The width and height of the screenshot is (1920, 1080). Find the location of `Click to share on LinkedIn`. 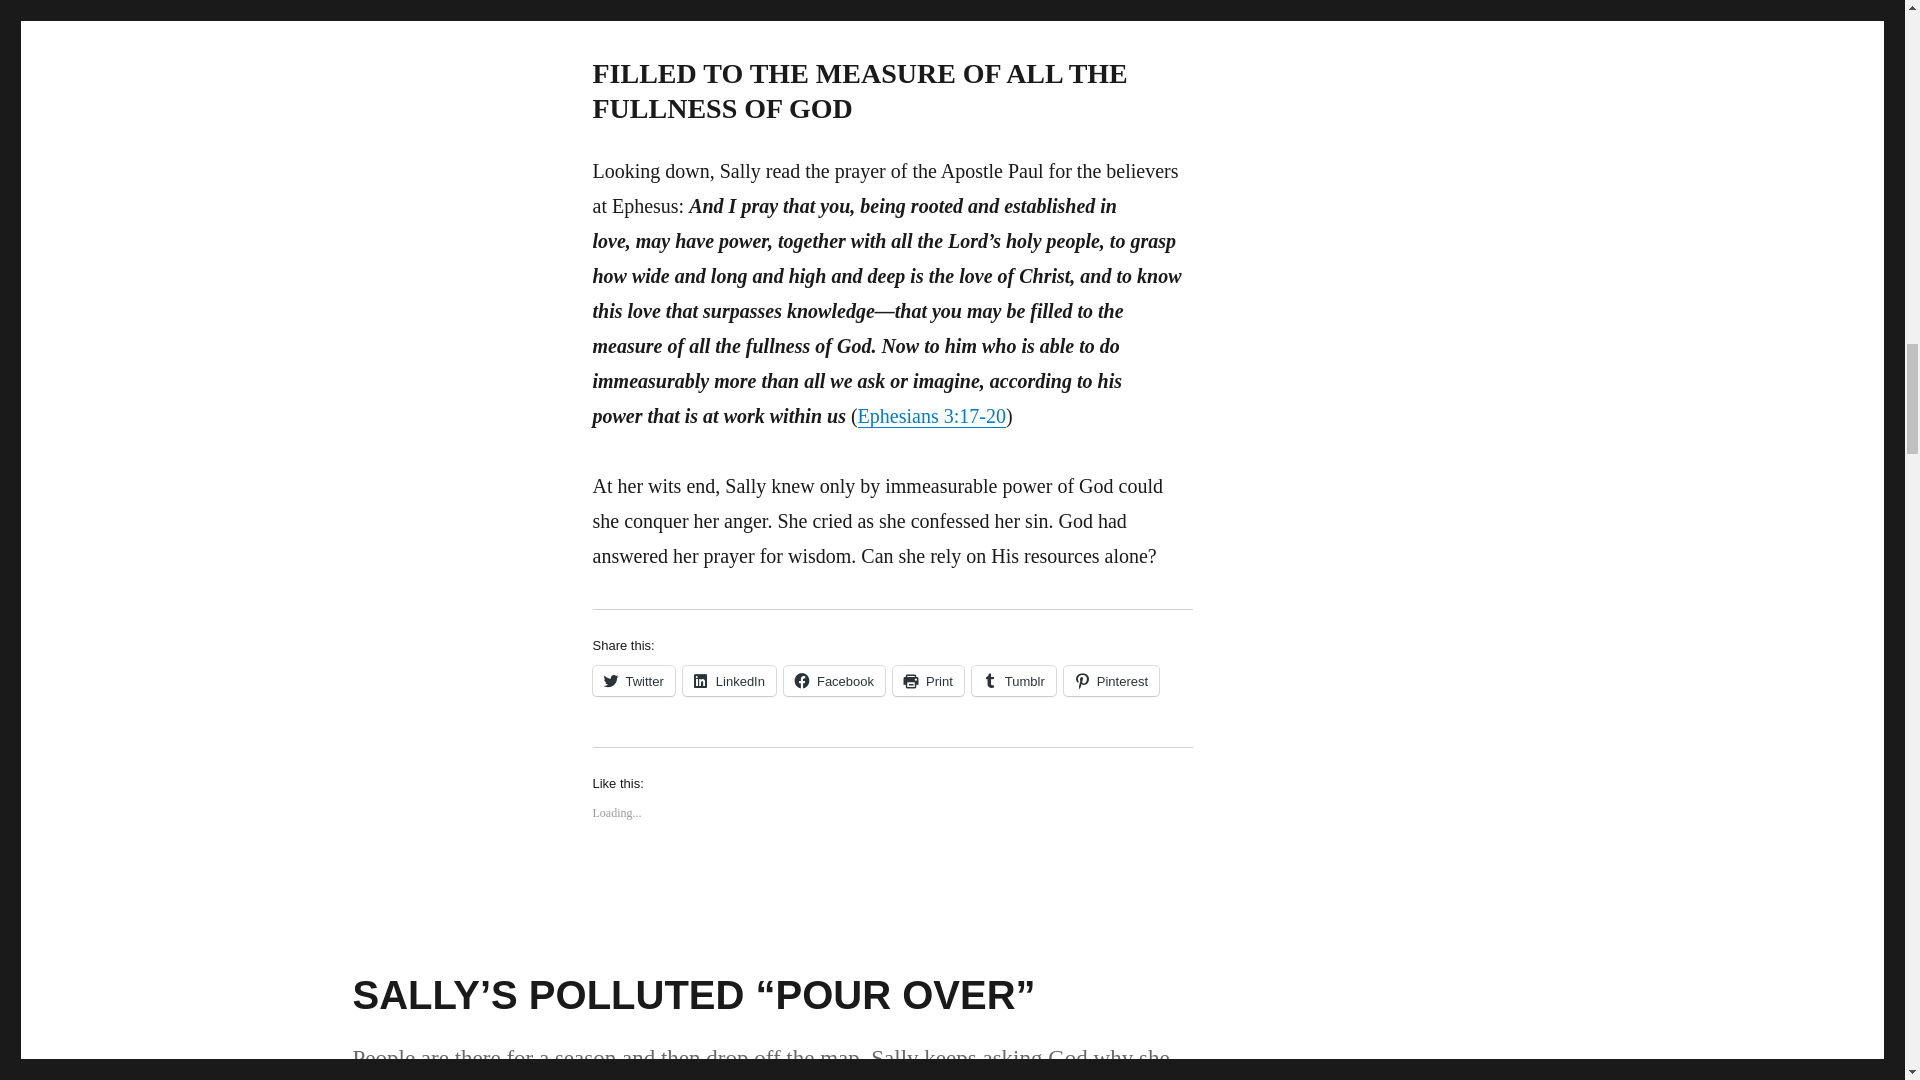

Click to share on LinkedIn is located at coordinates (729, 680).